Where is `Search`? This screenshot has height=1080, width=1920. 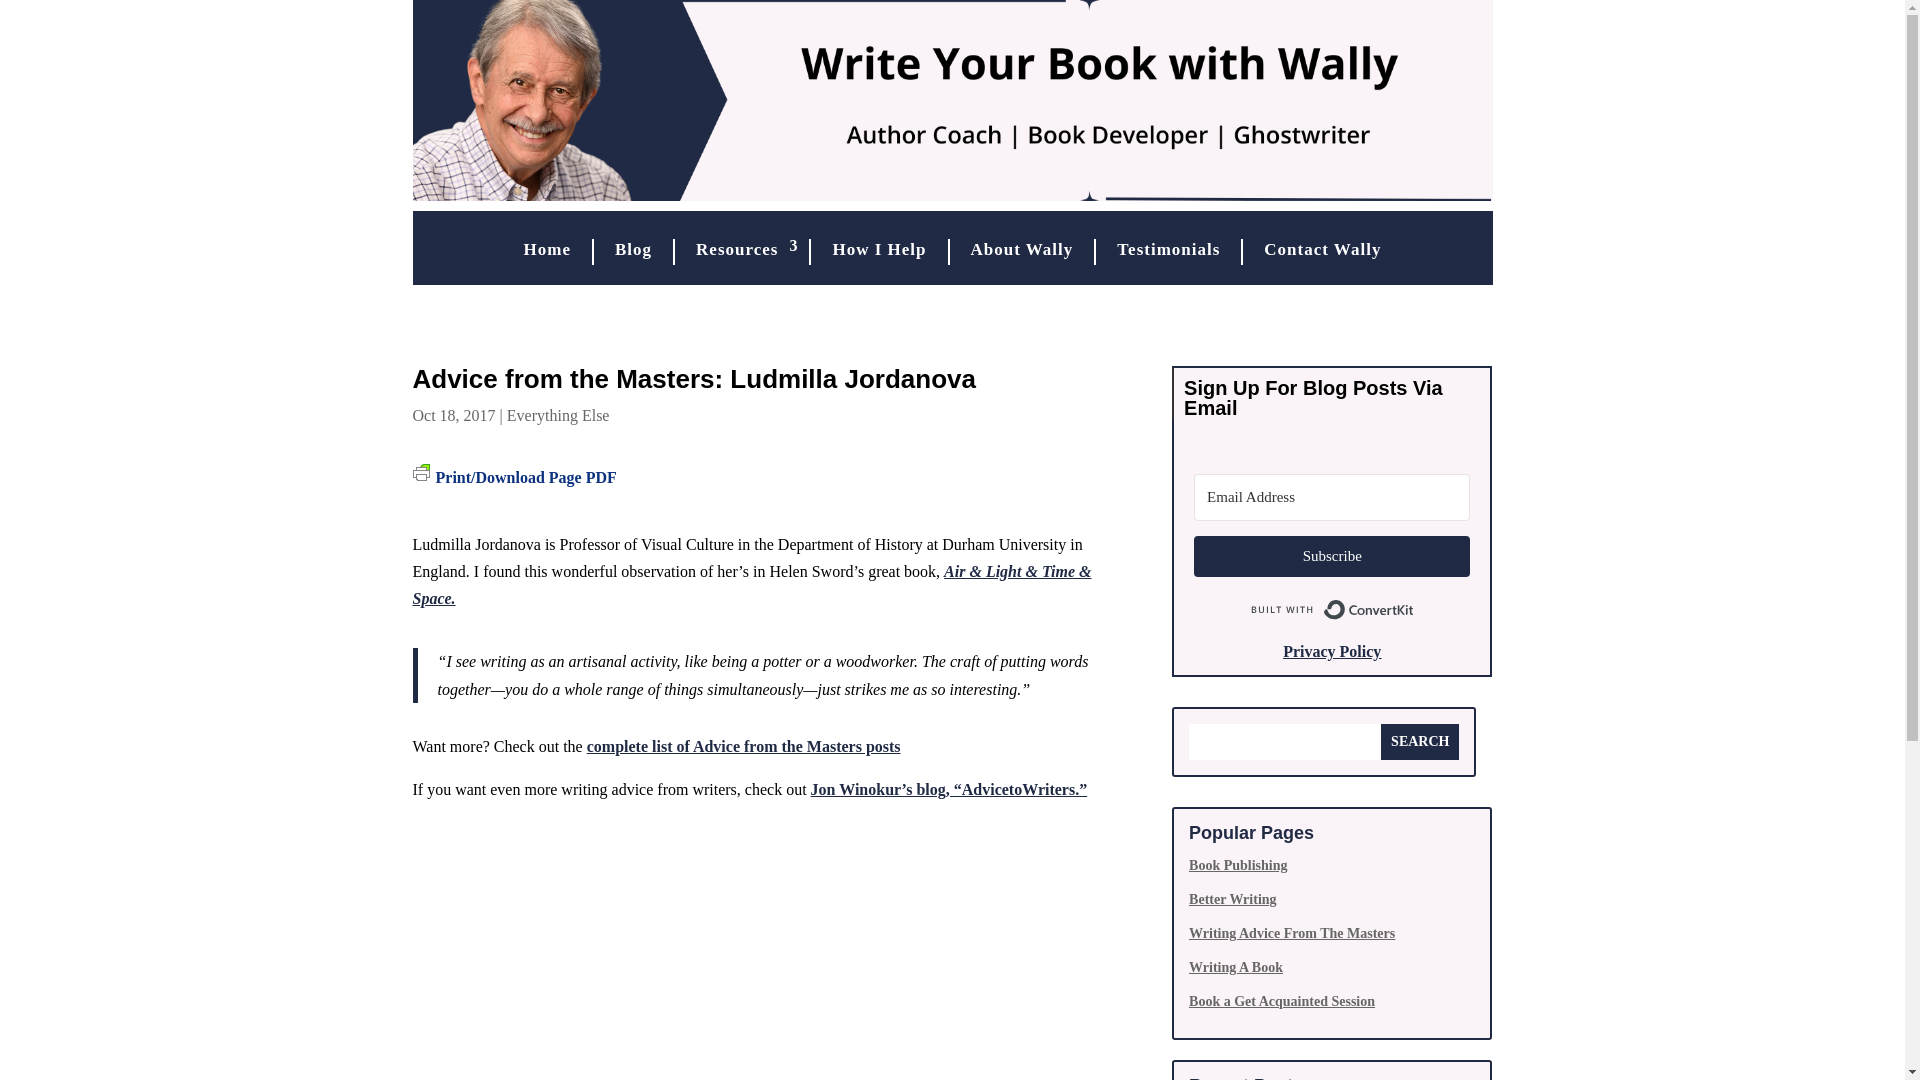
Search is located at coordinates (1420, 742).